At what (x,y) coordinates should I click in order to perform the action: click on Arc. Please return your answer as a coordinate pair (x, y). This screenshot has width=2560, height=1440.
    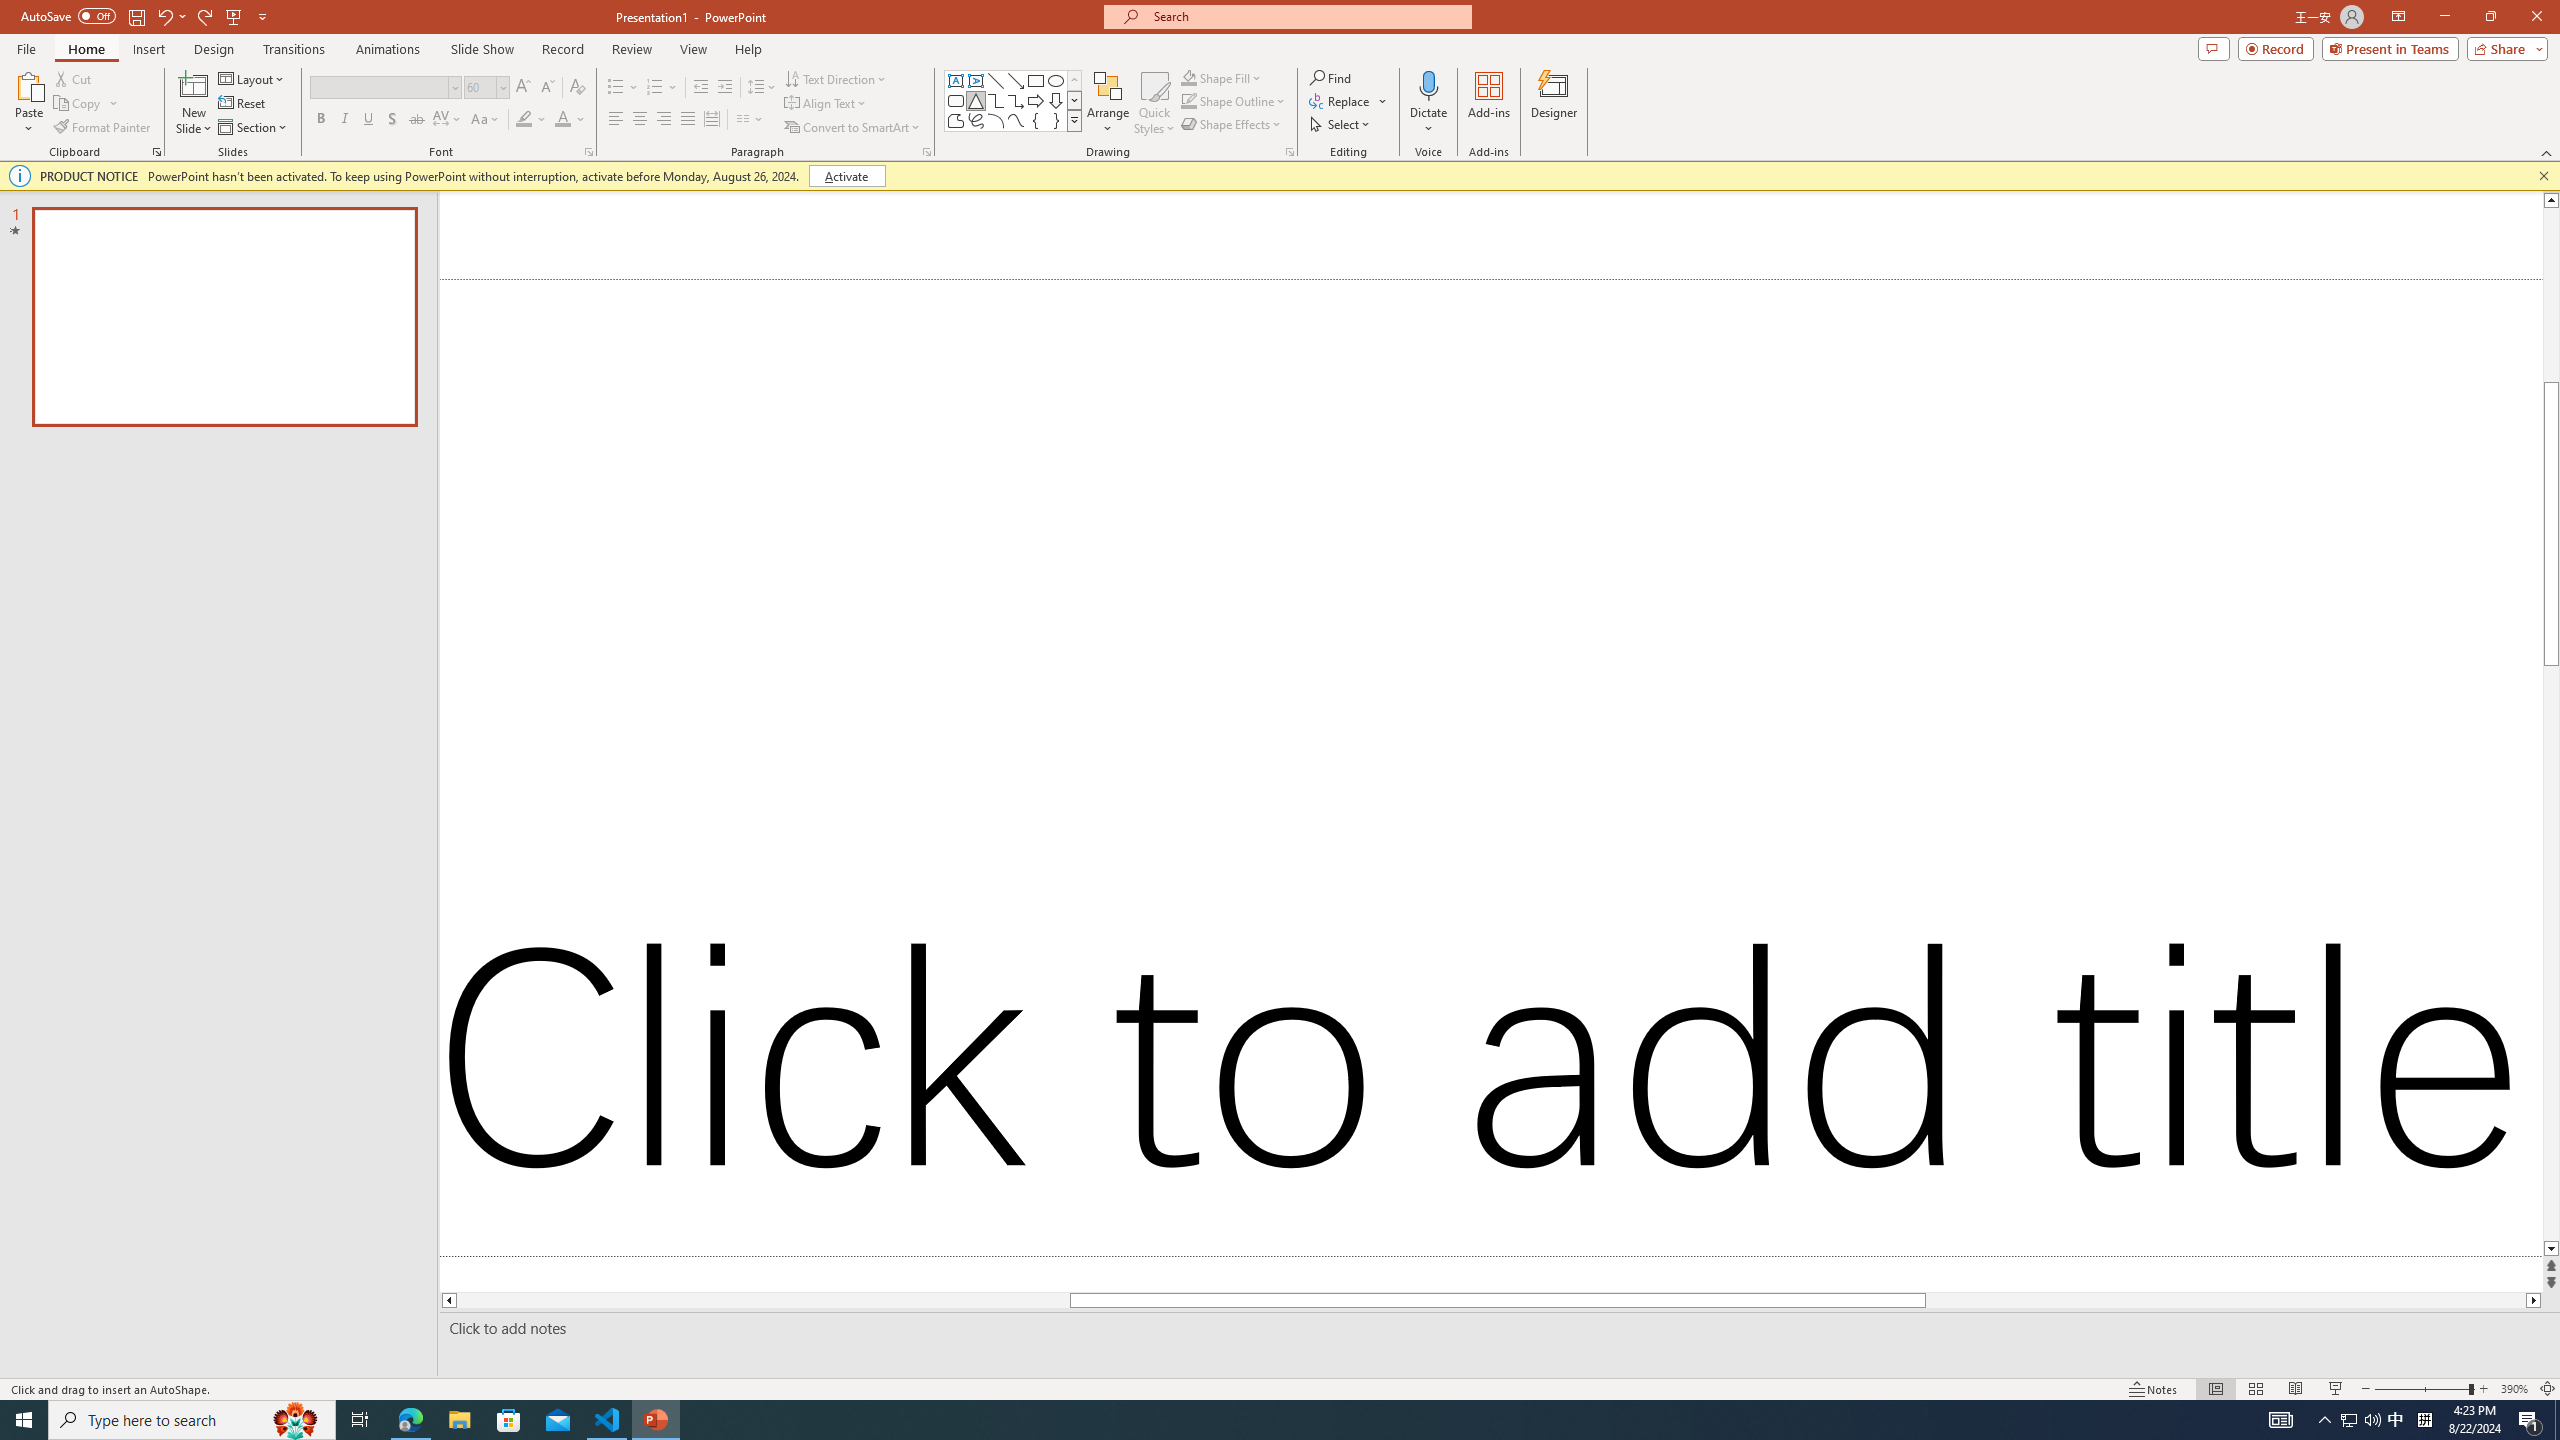
    Looking at the image, I should click on (996, 120).